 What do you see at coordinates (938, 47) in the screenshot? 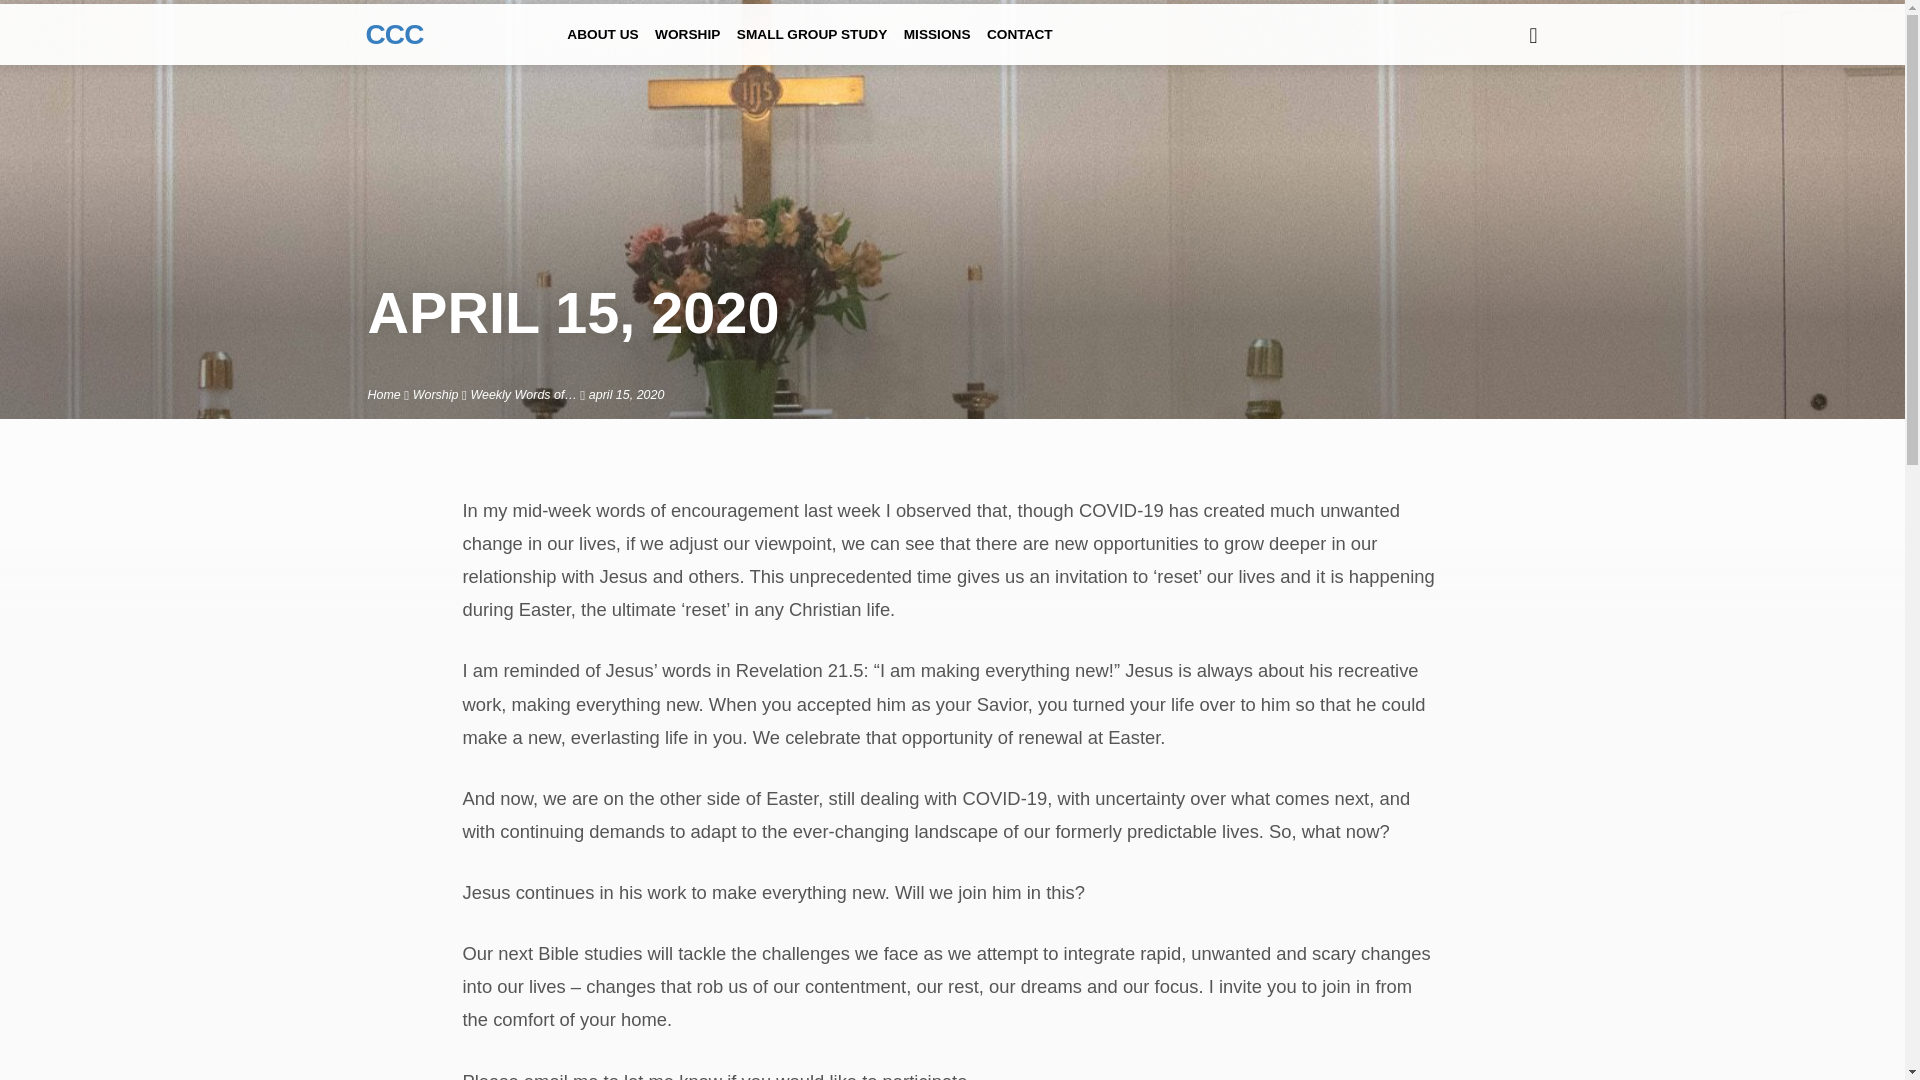
I see `MISSIONS` at bounding box center [938, 47].